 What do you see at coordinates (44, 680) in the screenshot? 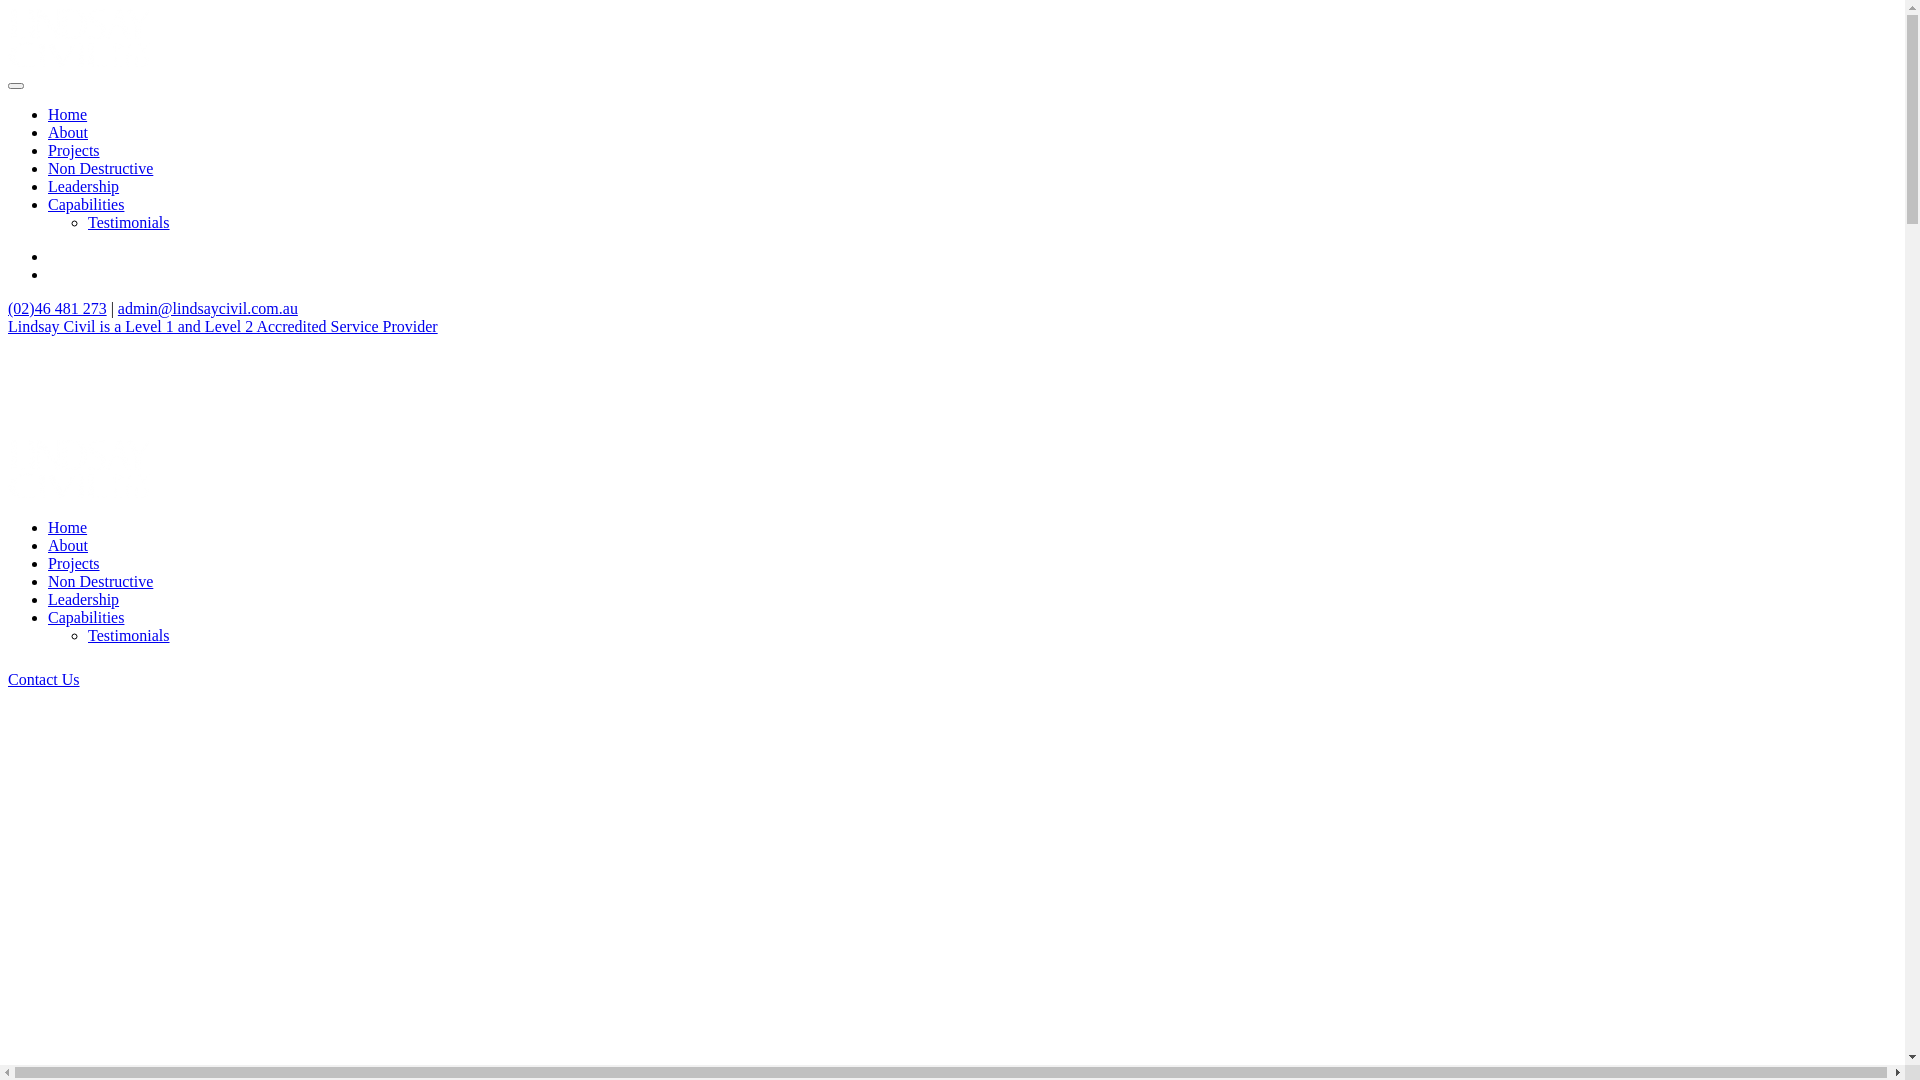
I see `Contact Us` at bounding box center [44, 680].